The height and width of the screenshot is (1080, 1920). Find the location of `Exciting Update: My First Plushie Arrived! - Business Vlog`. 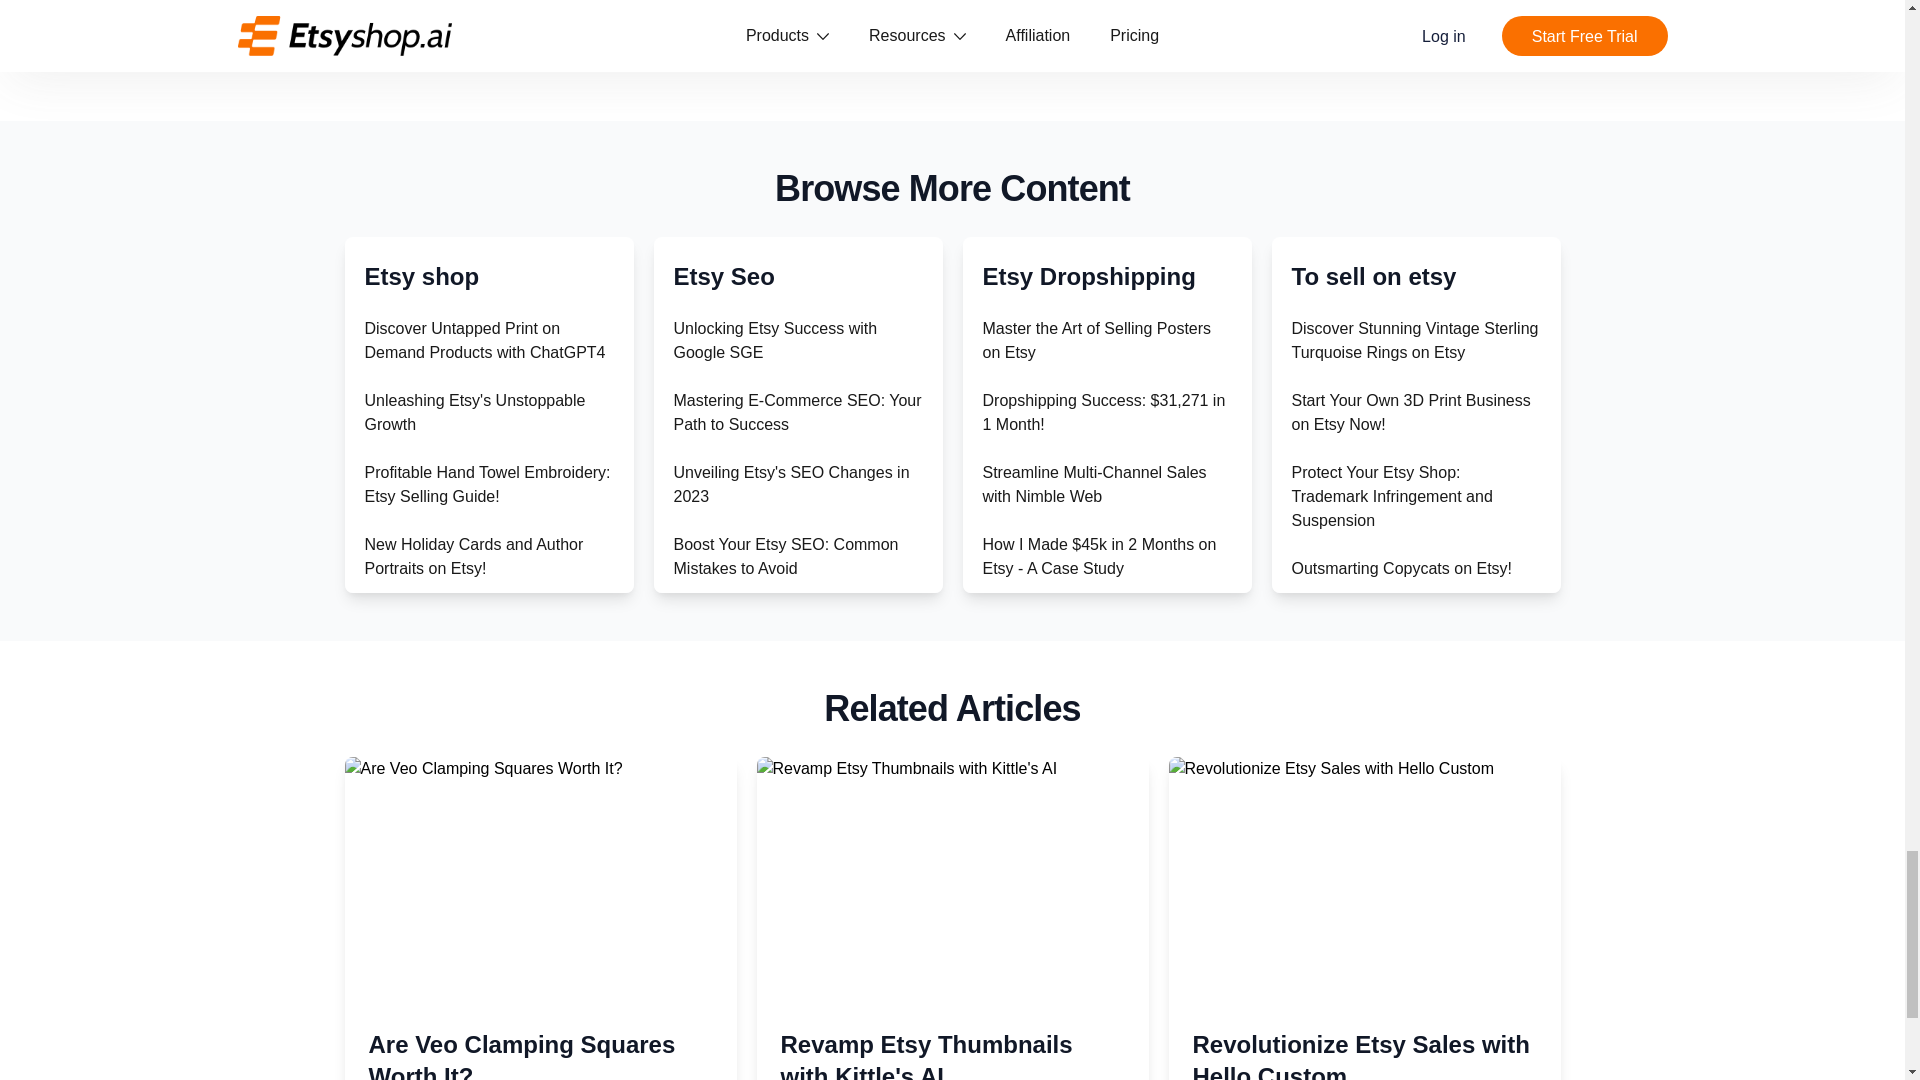

Exciting Update: My First Plushie Arrived! - Business Vlog is located at coordinates (482, 700).